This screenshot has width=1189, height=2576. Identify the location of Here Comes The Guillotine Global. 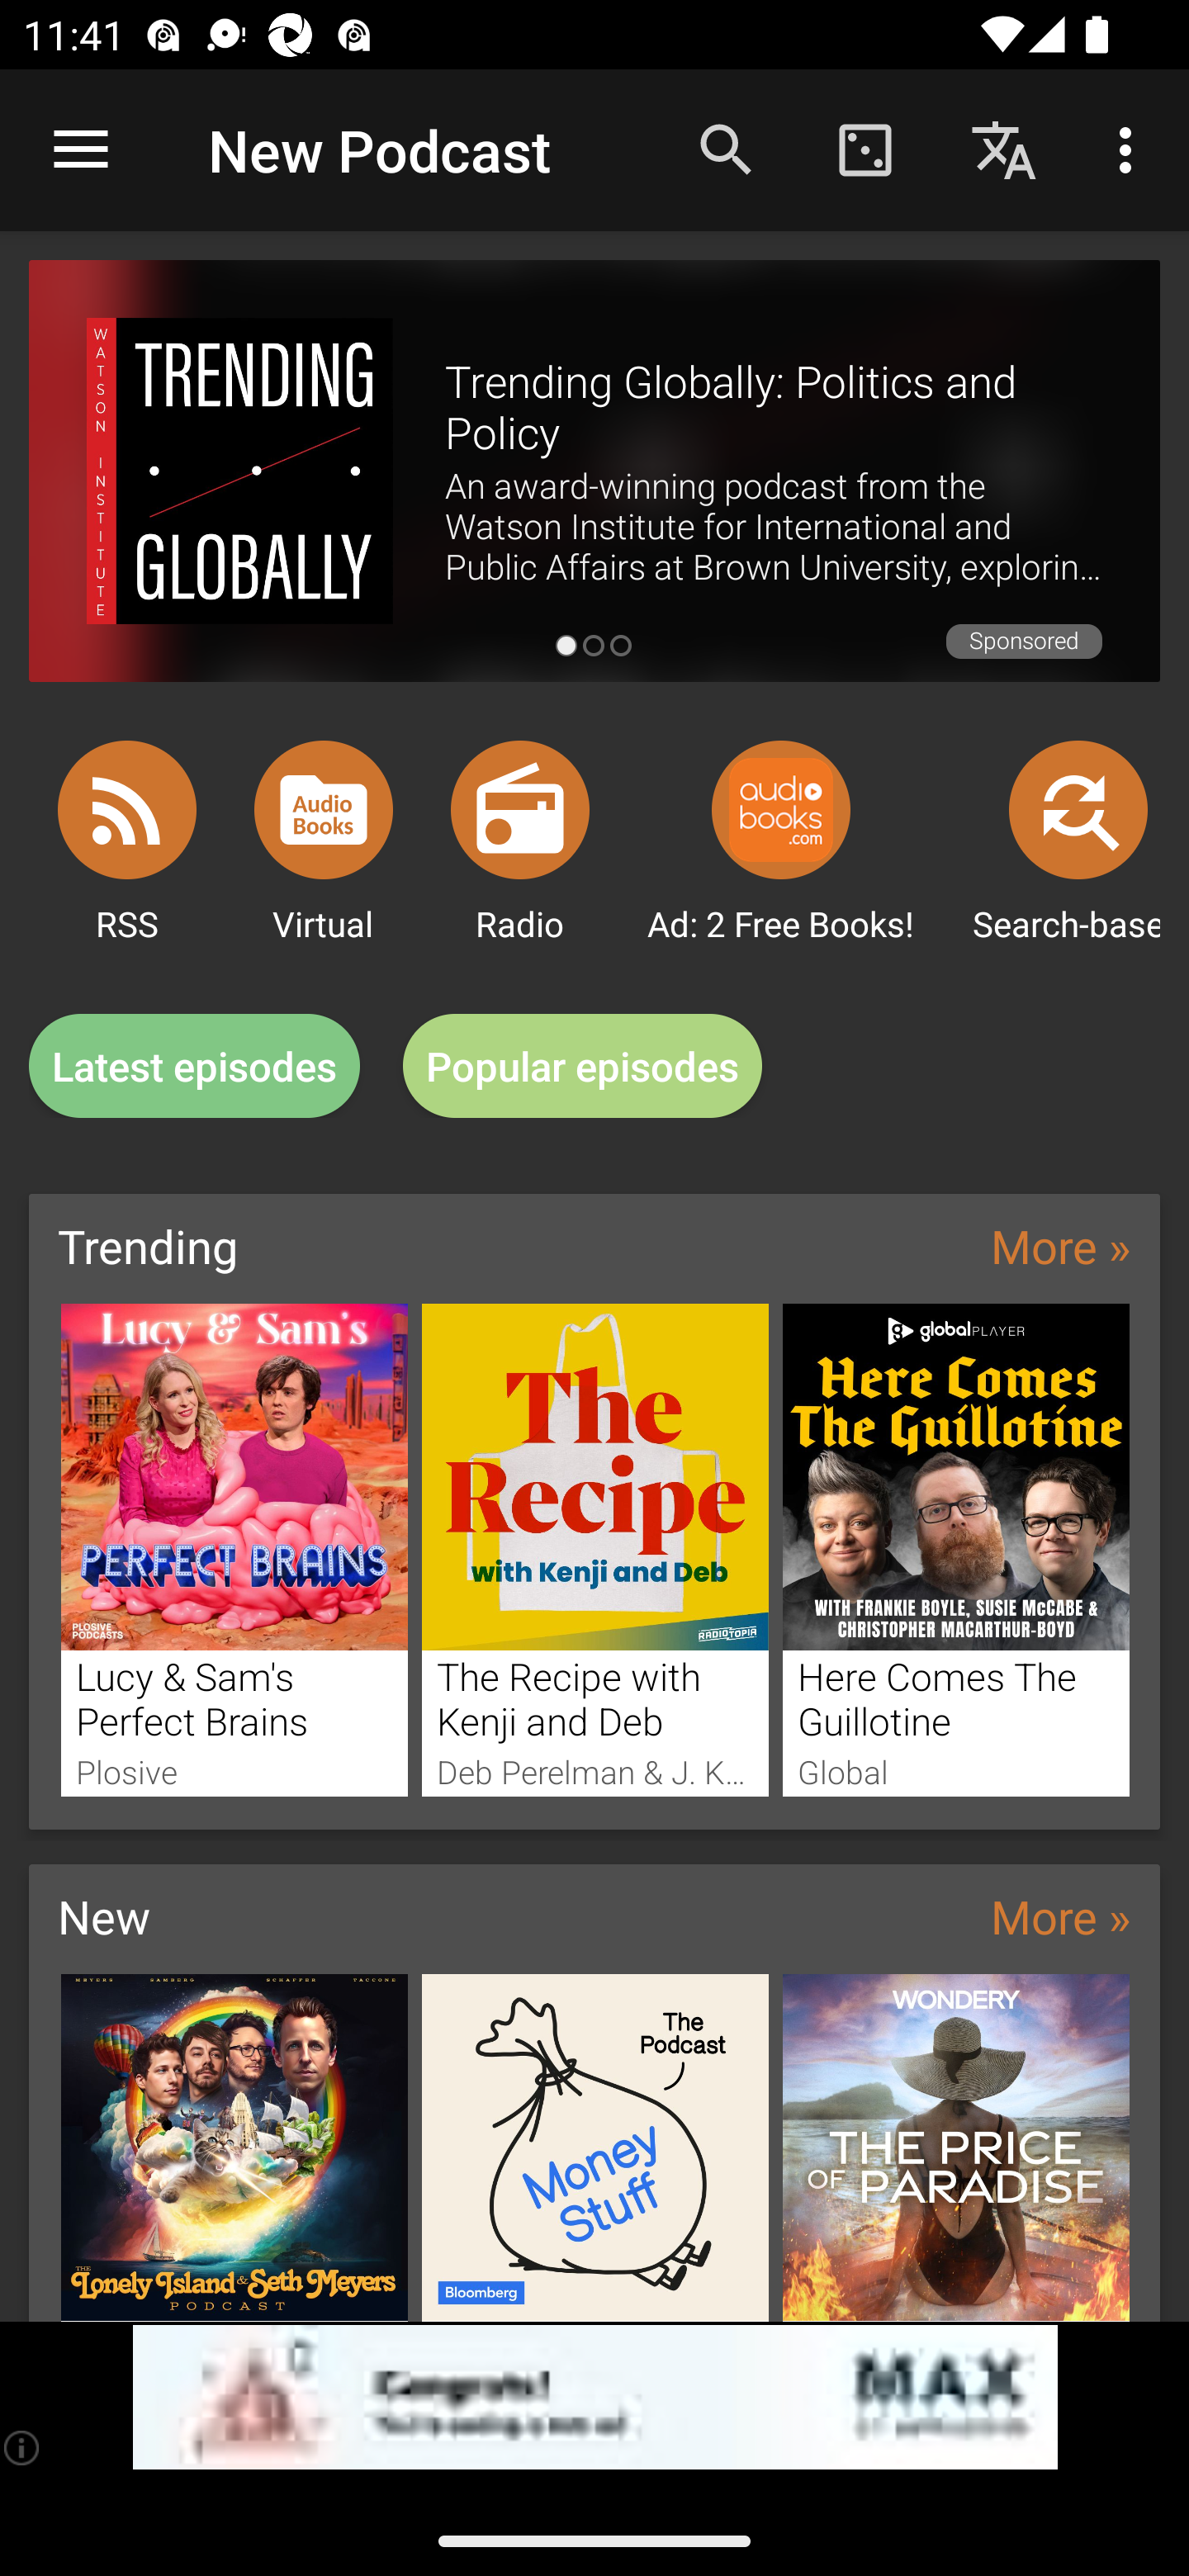
(956, 1549).